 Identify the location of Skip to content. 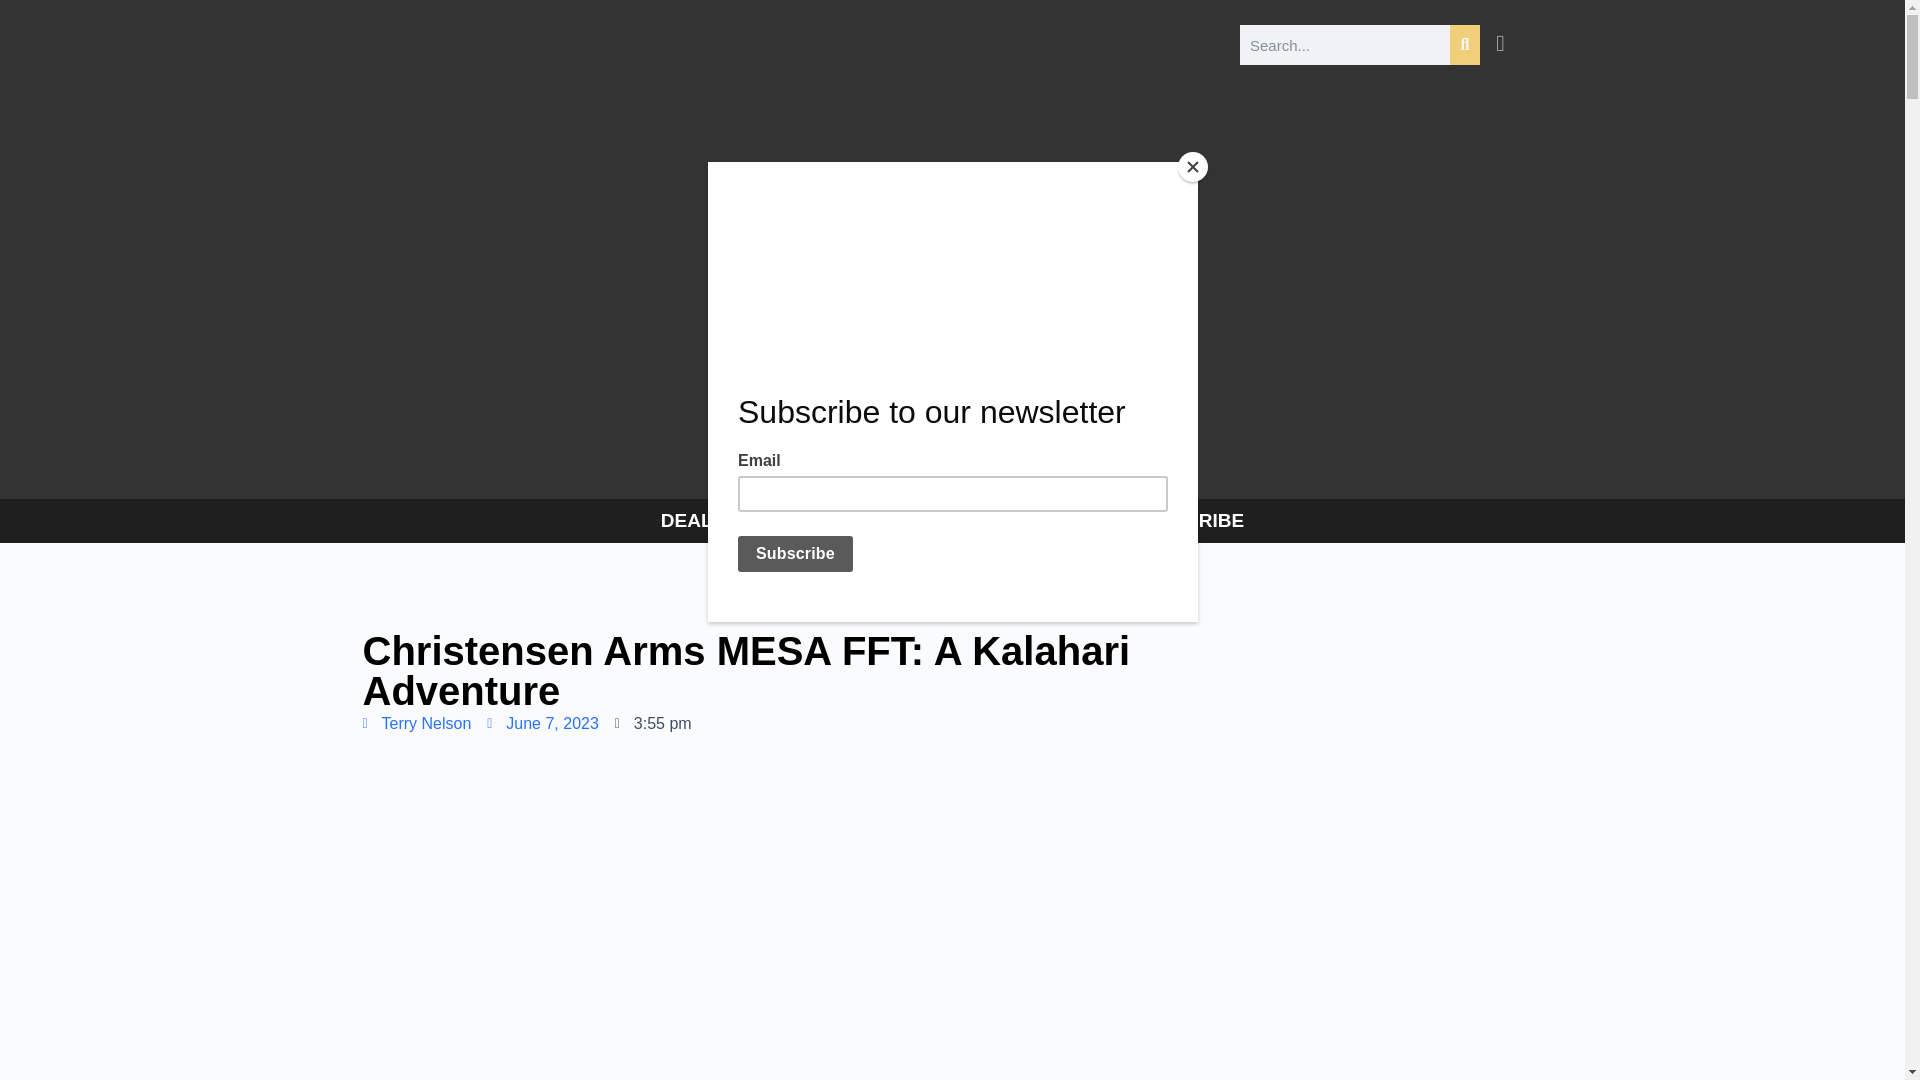
(20, 10).